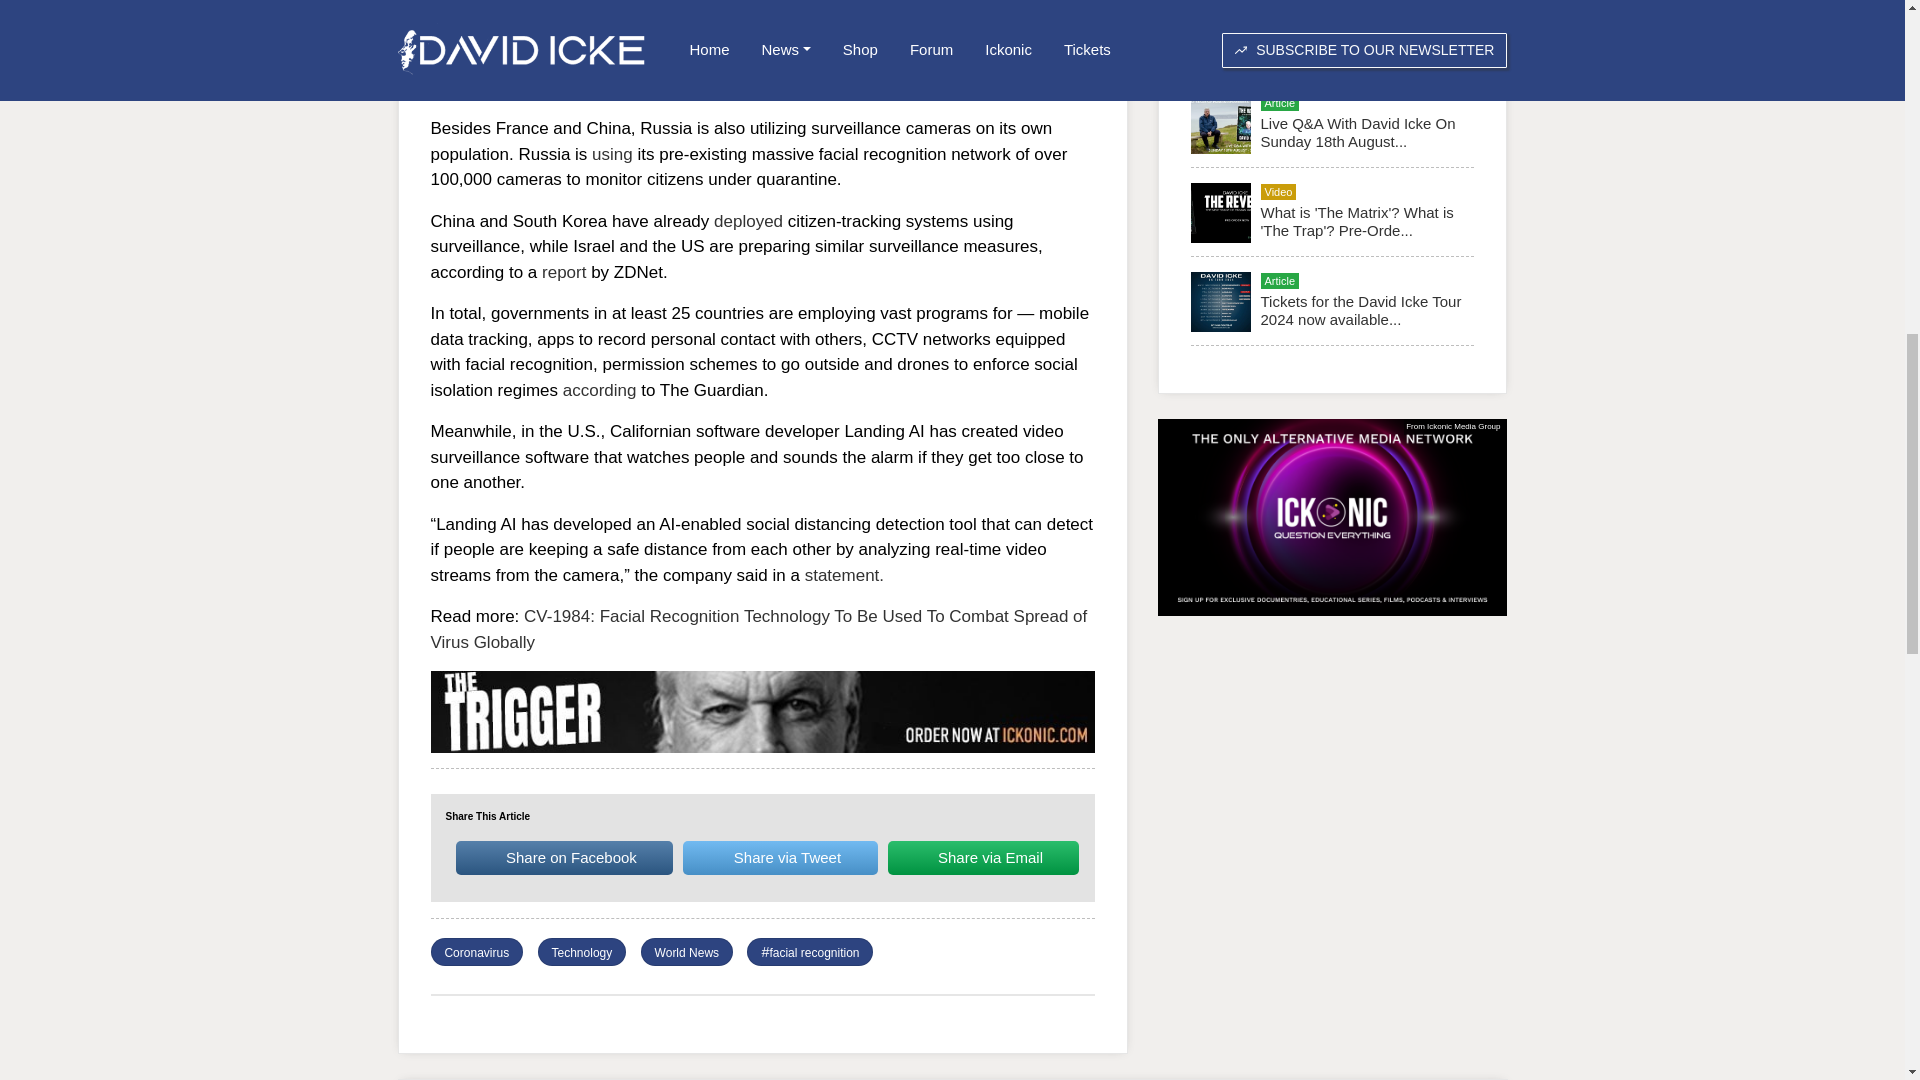 This screenshot has height=1080, width=1920. Describe the element at coordinates (1021, 87) in the screenshot. I see `reports.` at that location.